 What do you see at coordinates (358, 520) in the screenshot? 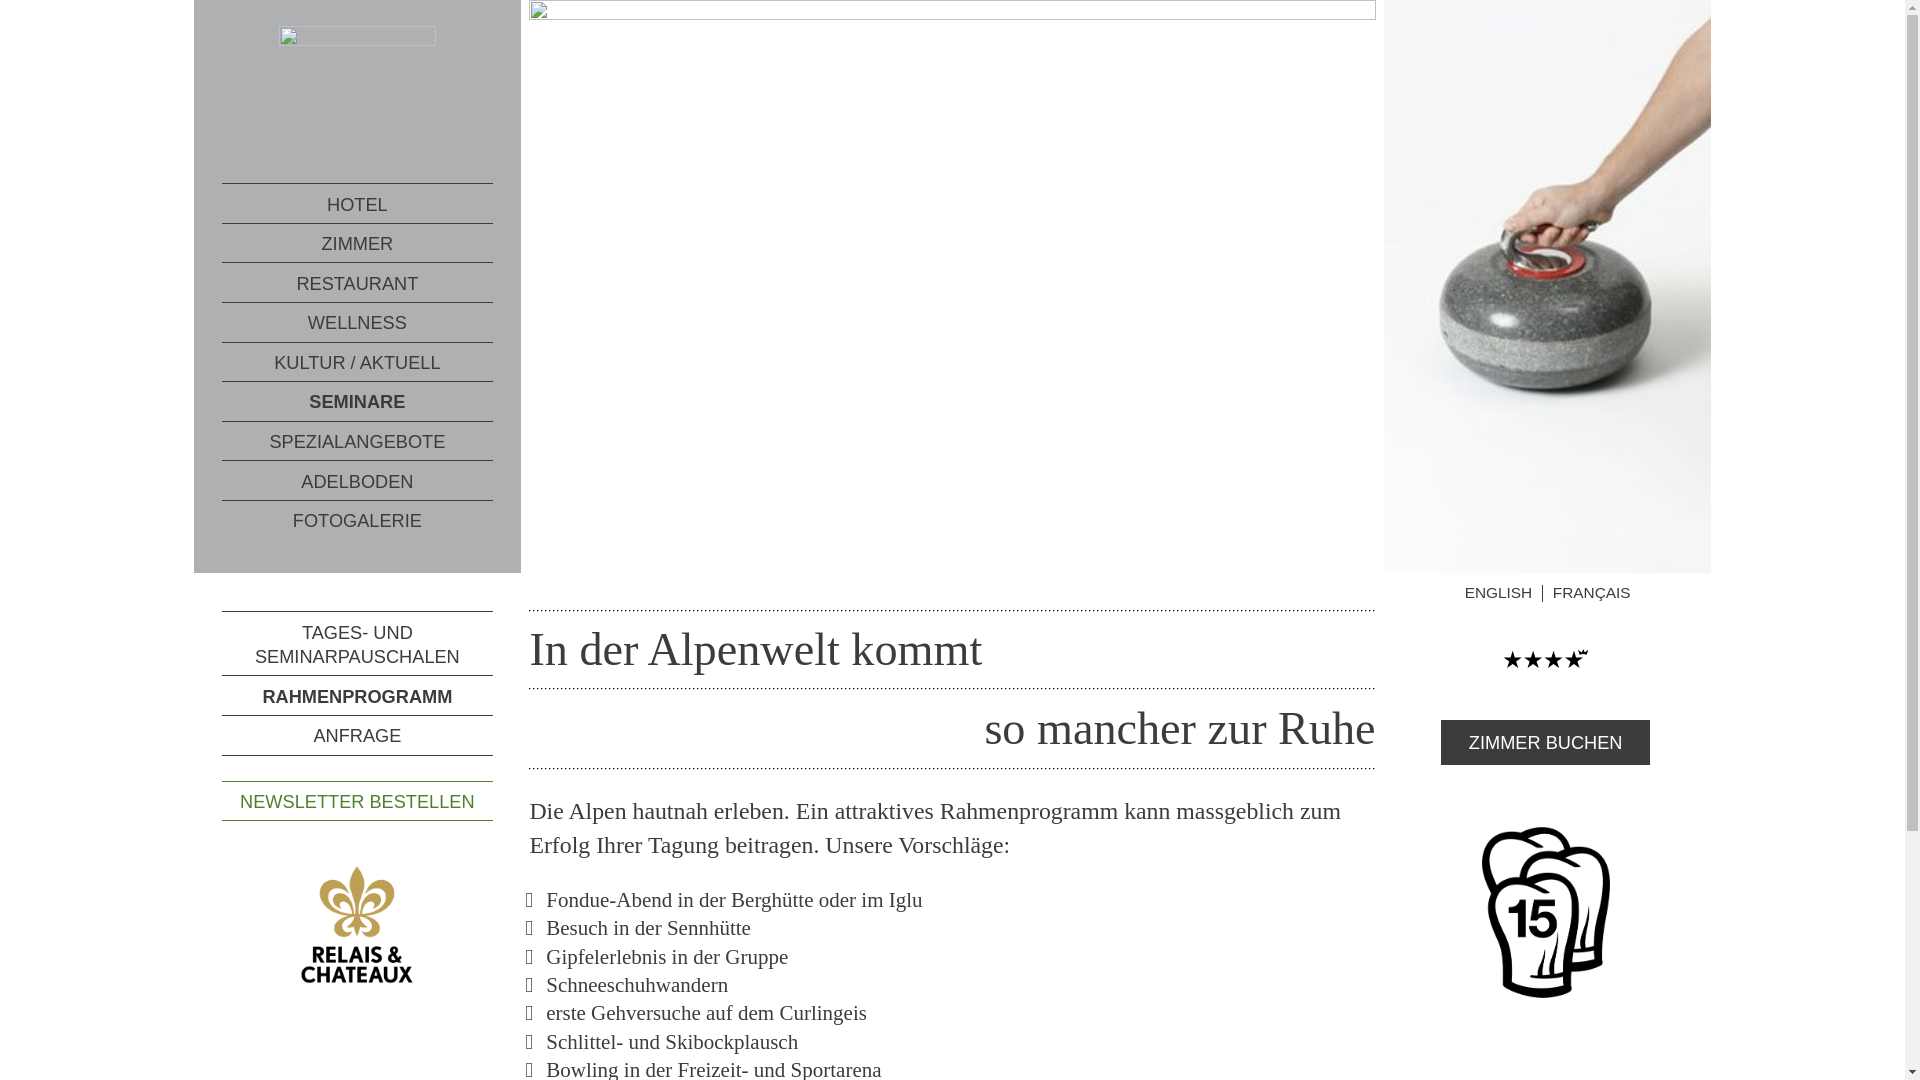
I see `FOTOGALERIE` at bounding box center [358, 520].